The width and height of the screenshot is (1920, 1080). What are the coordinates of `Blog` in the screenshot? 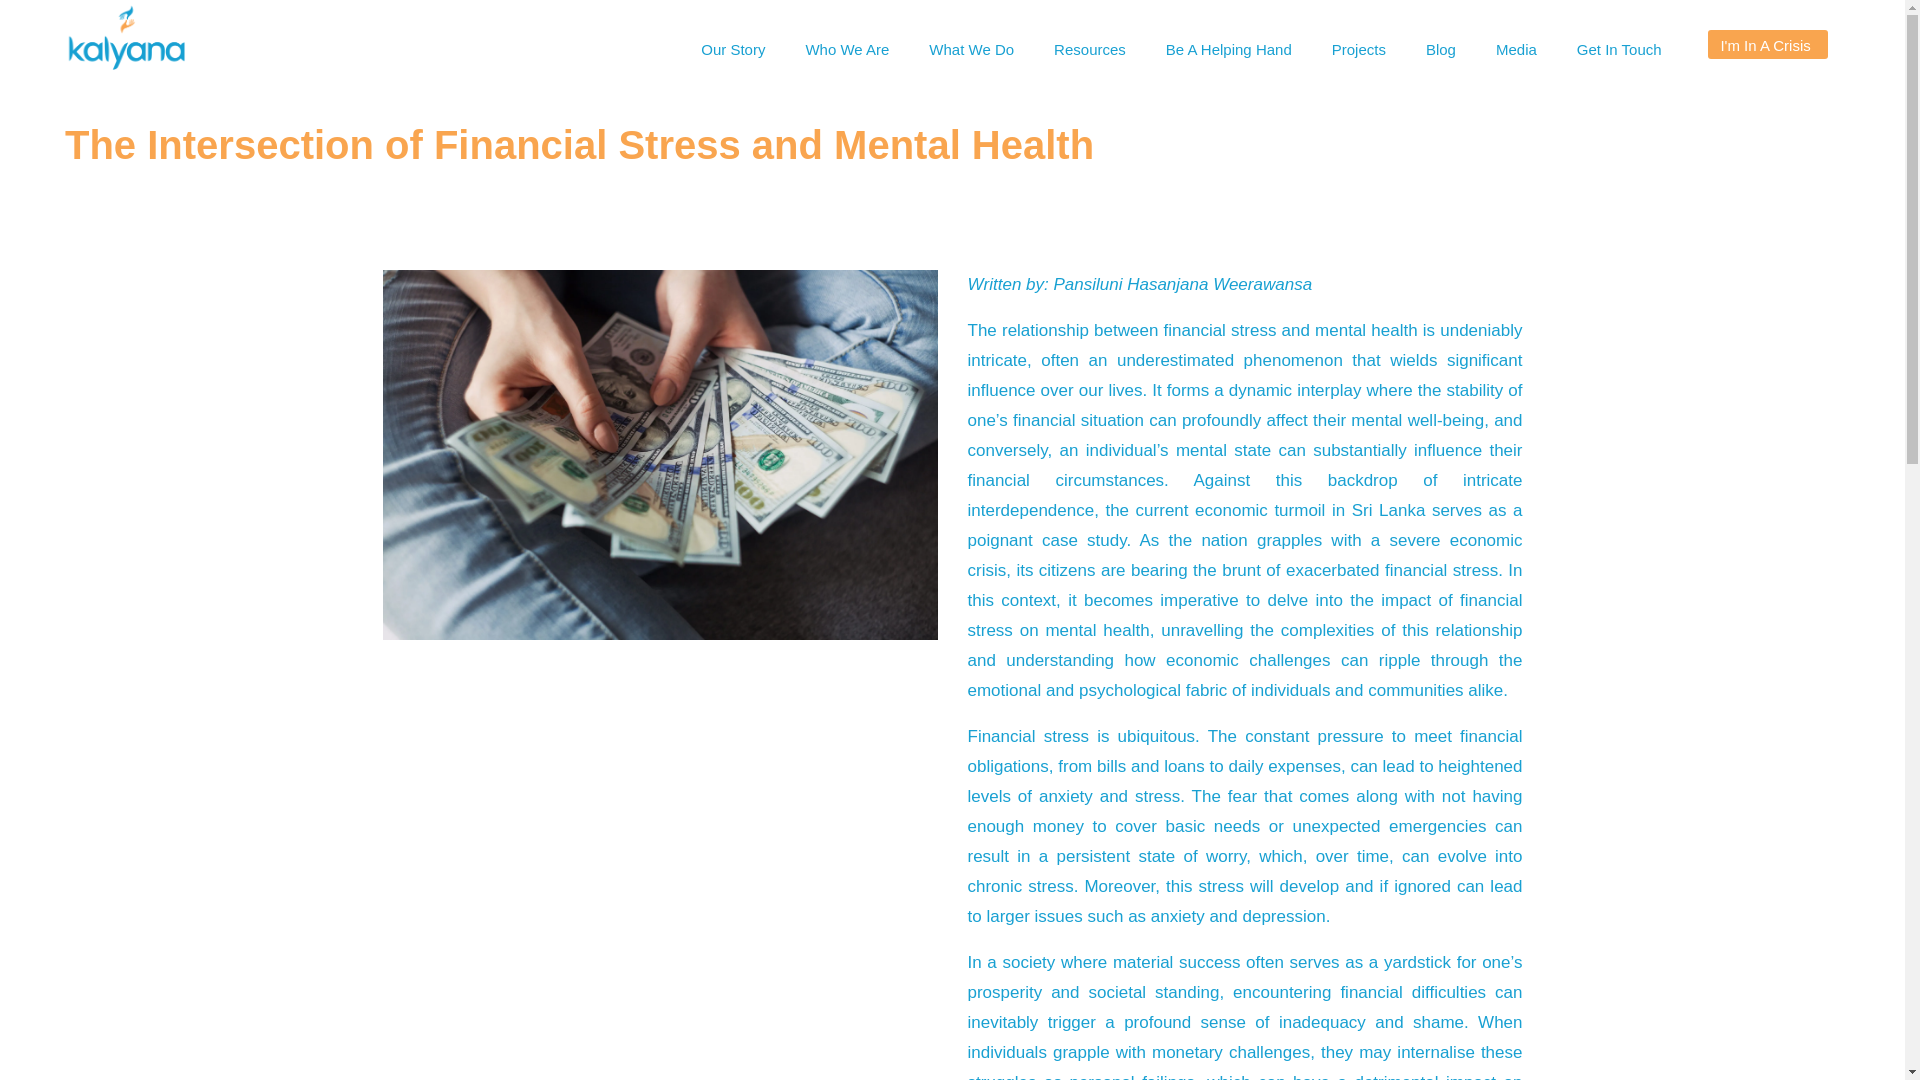 It's located at (1440, 50).